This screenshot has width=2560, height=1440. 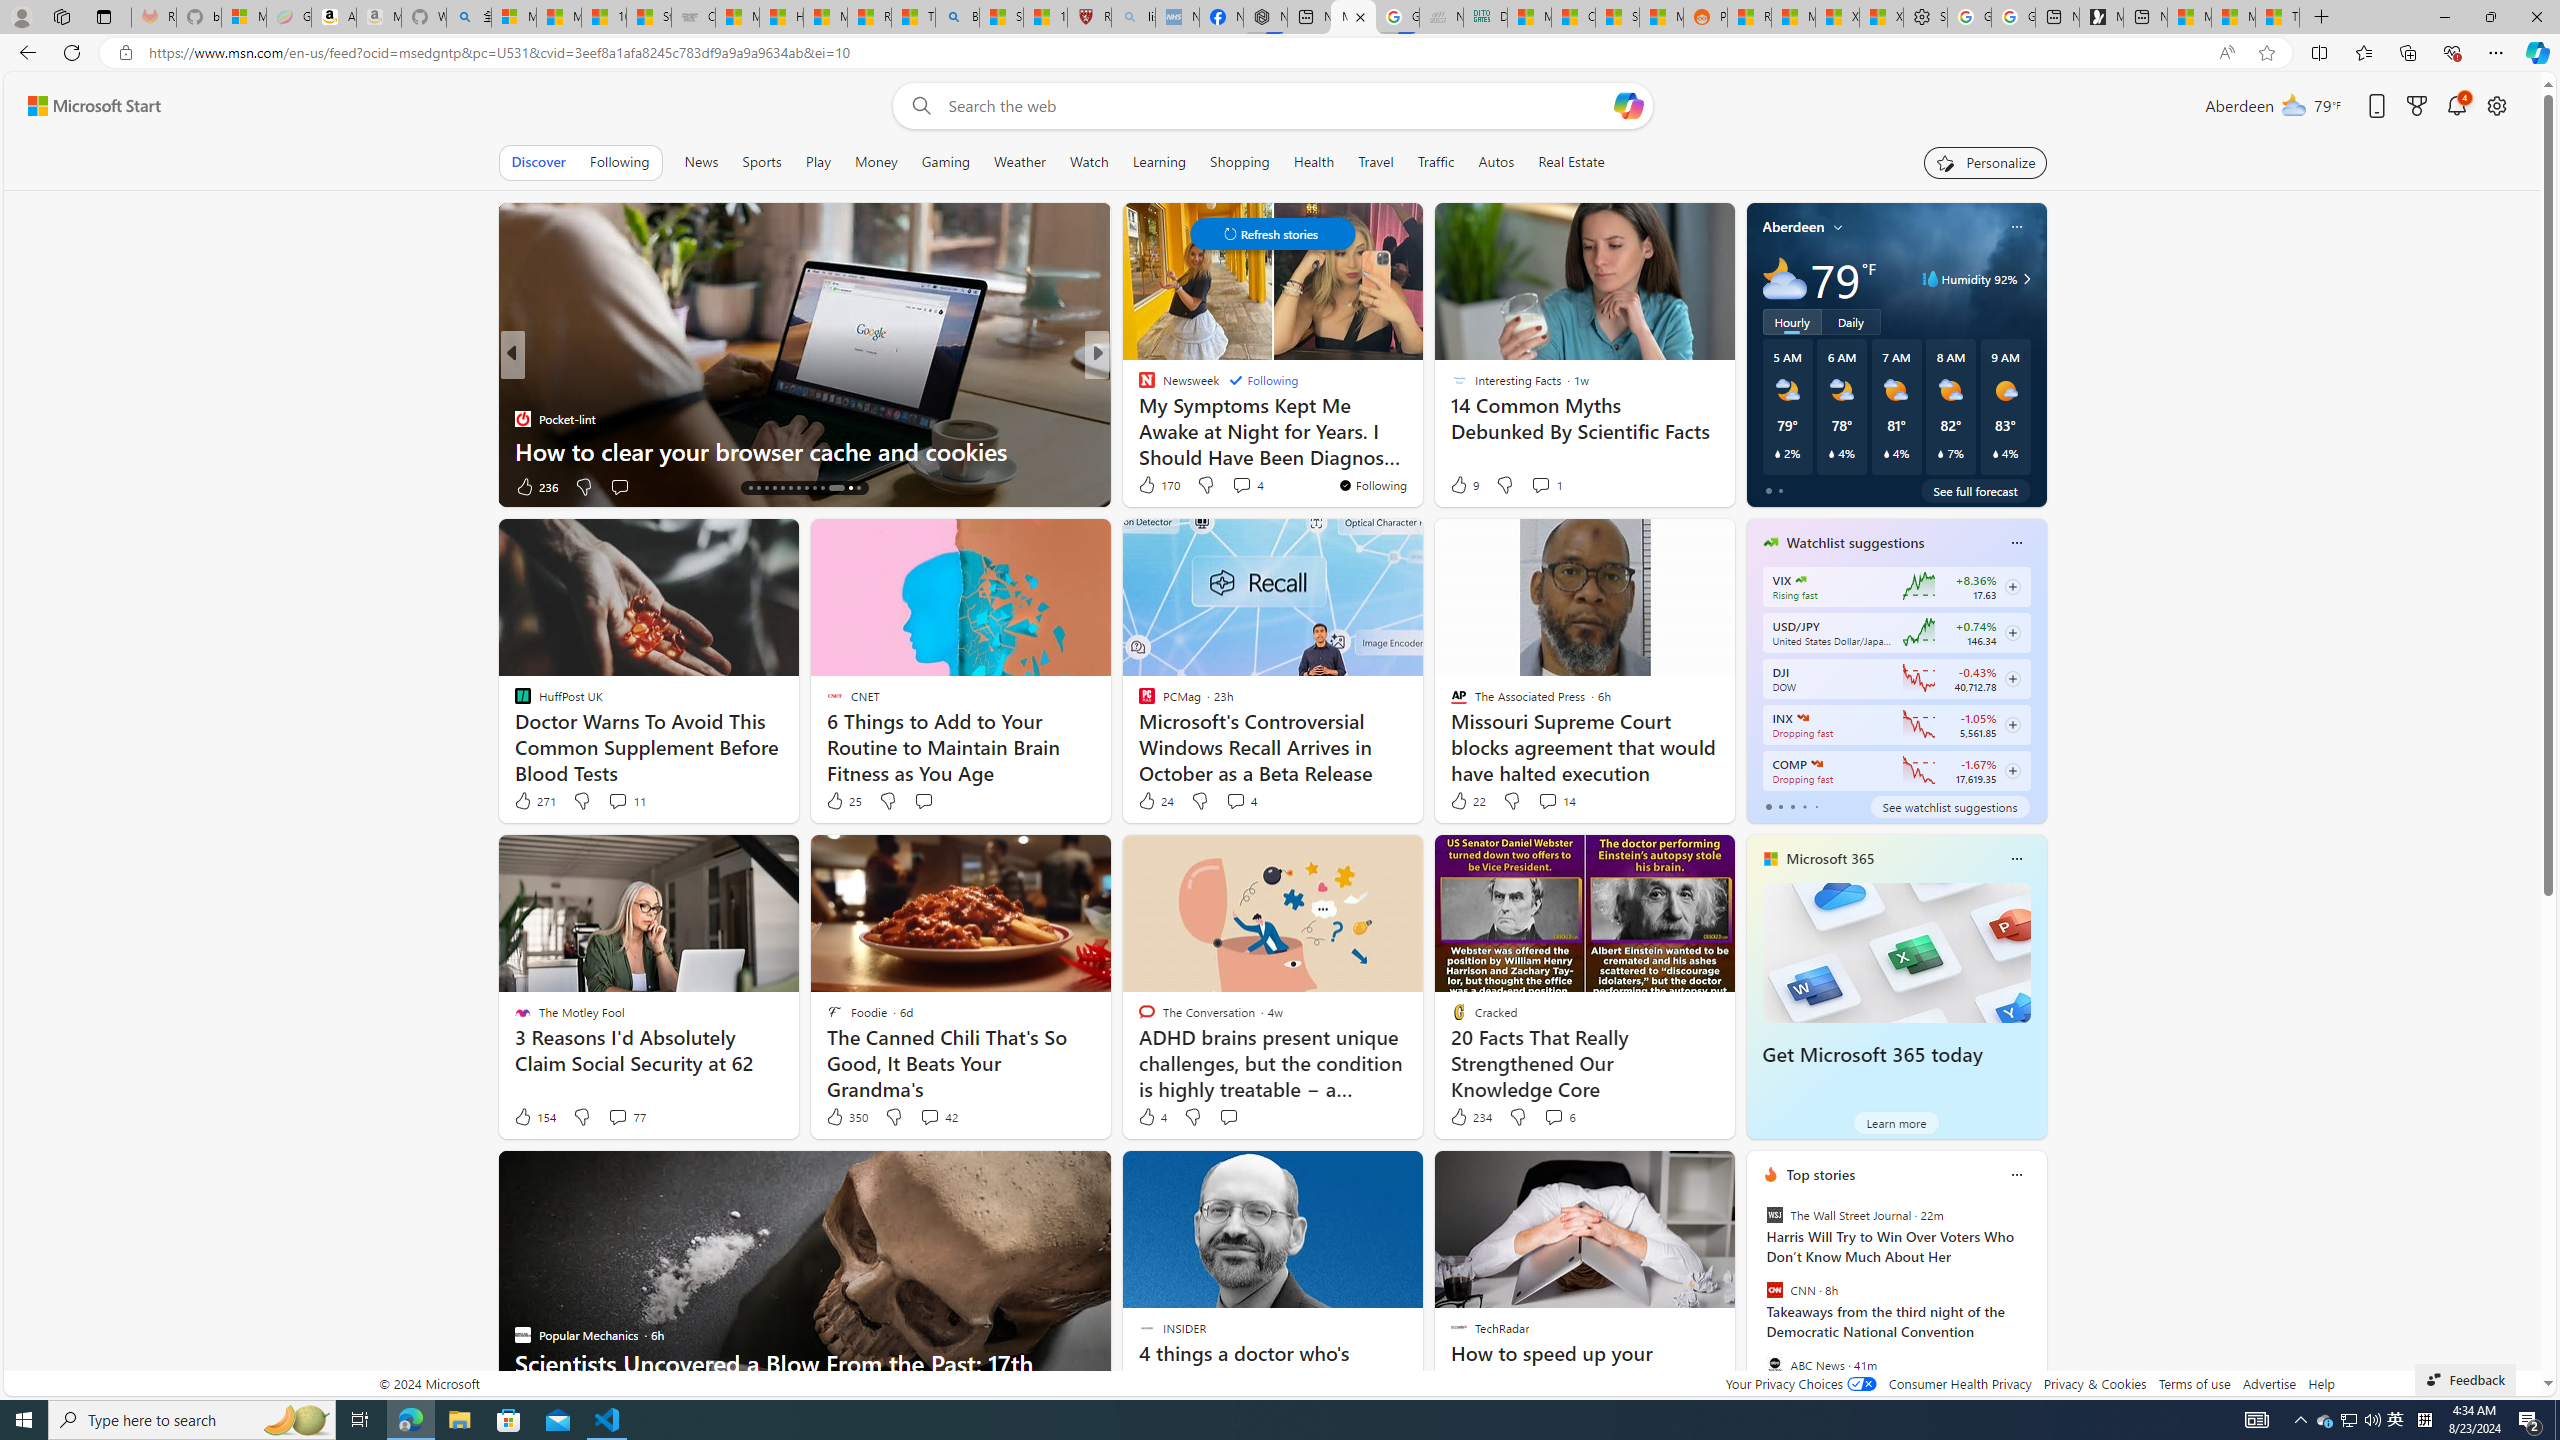 I want to click on How to clear your browser cache and cookies, so click(x=804, y=450).